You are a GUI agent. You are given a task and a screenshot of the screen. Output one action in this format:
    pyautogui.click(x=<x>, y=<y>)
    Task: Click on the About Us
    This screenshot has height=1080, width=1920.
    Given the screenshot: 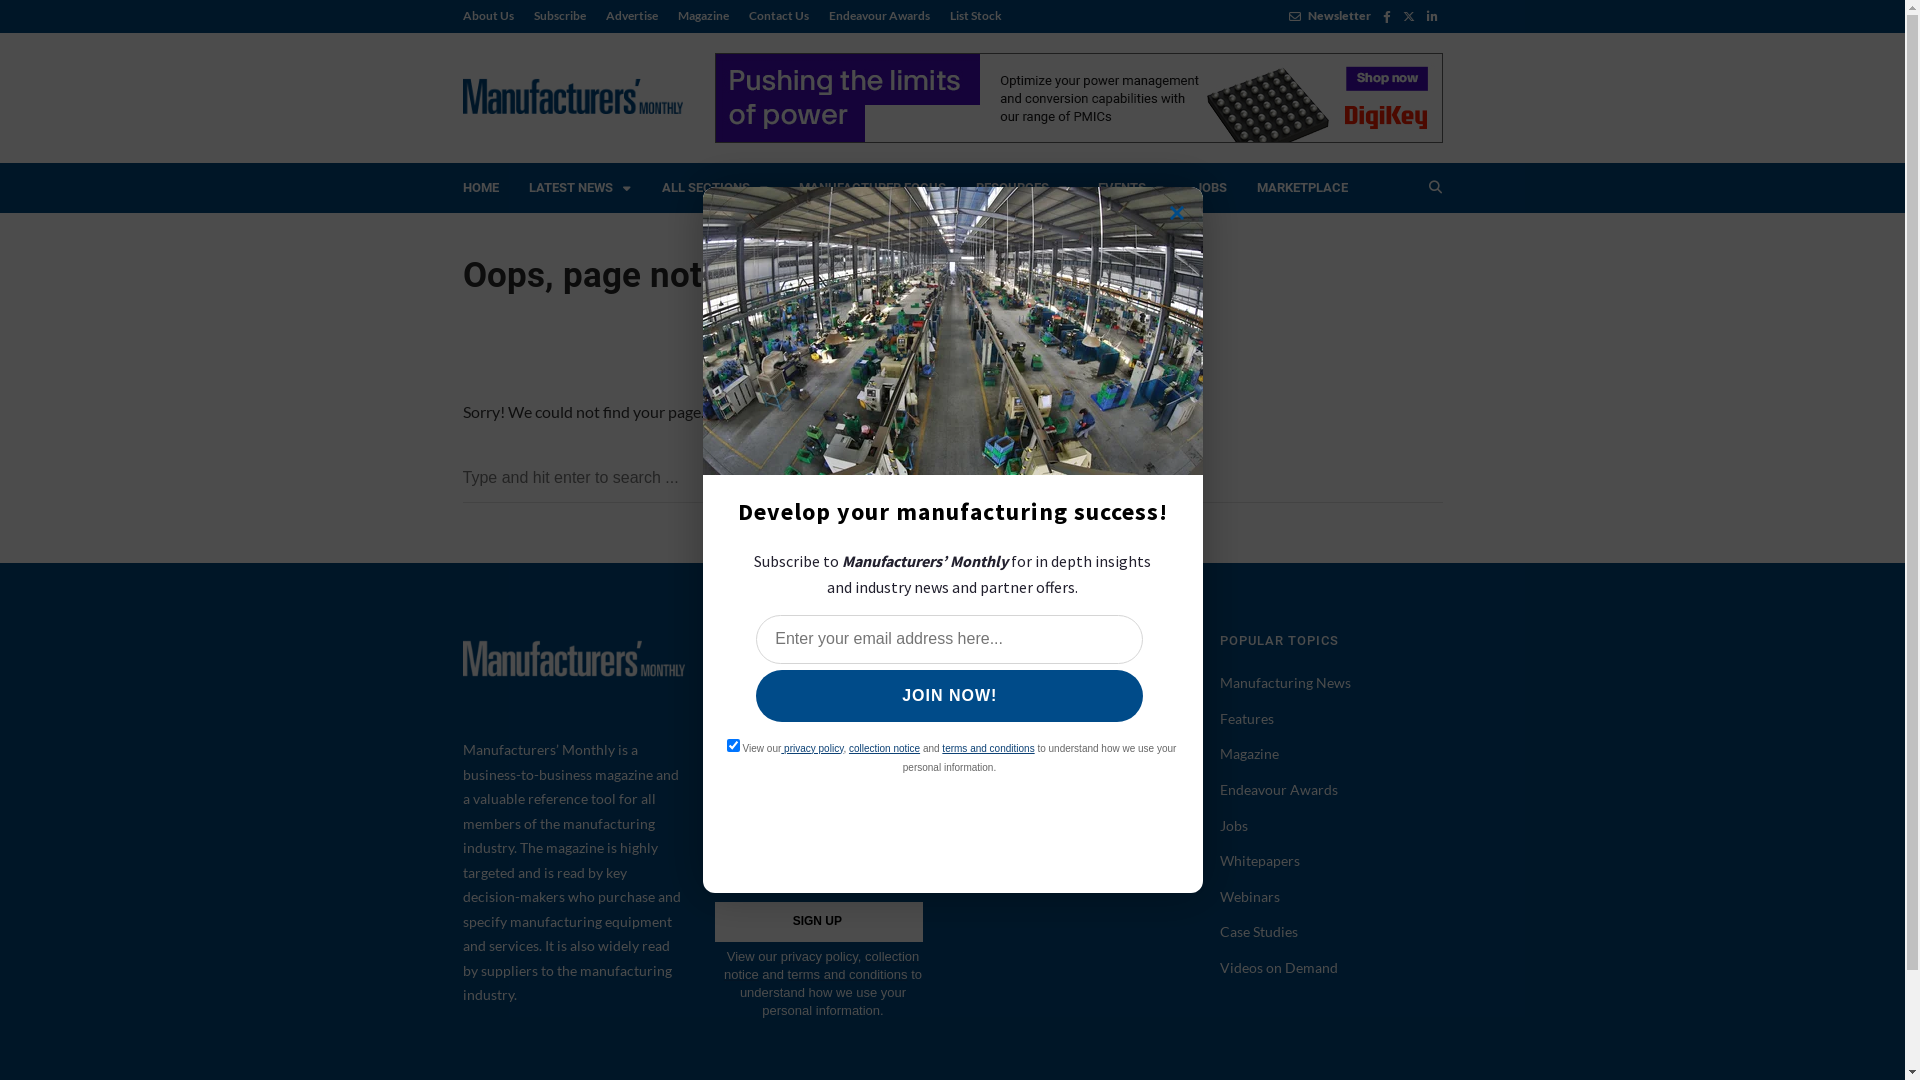 What is the action you would take?
    pyautogui.click(x=492, y=16)
    